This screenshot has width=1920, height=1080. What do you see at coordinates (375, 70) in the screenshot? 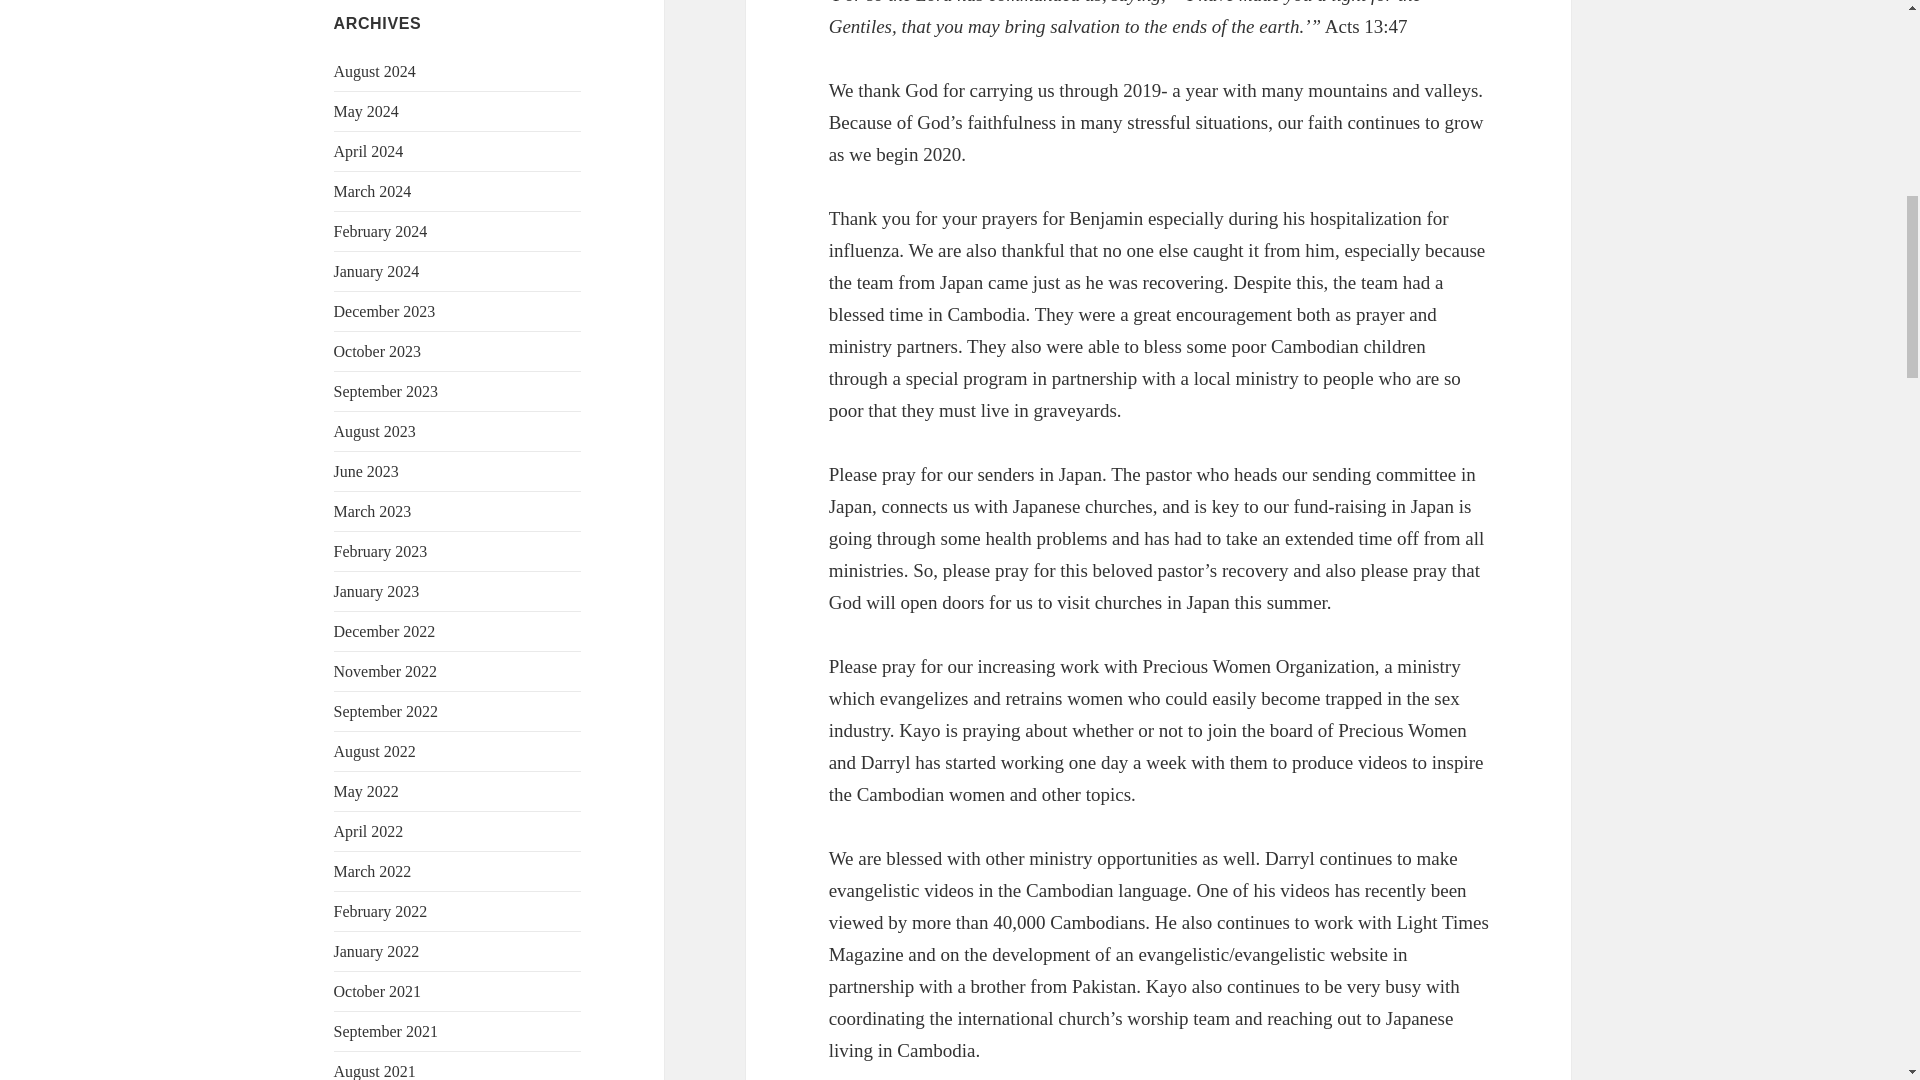
I see `August 2024` at bounding box center [375, 70].